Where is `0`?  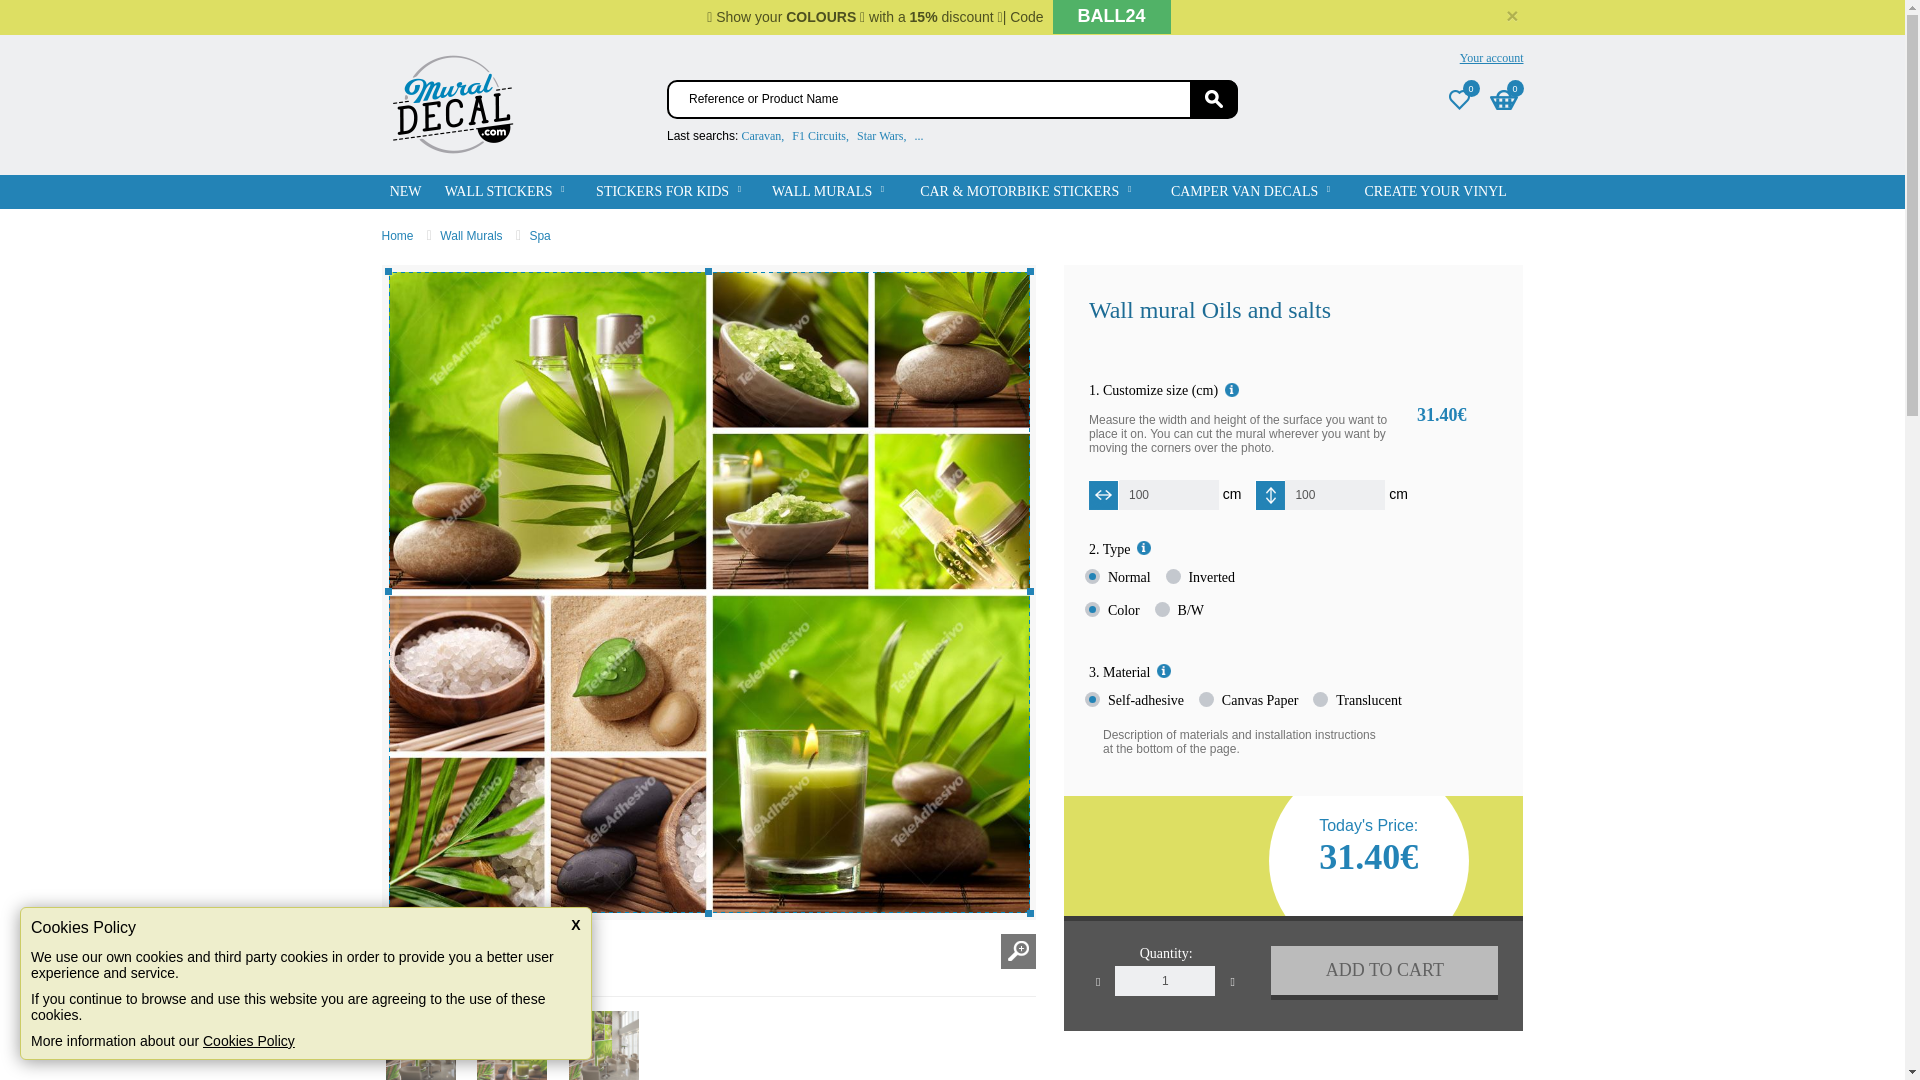 0 is located at coordinates (1504, 99).